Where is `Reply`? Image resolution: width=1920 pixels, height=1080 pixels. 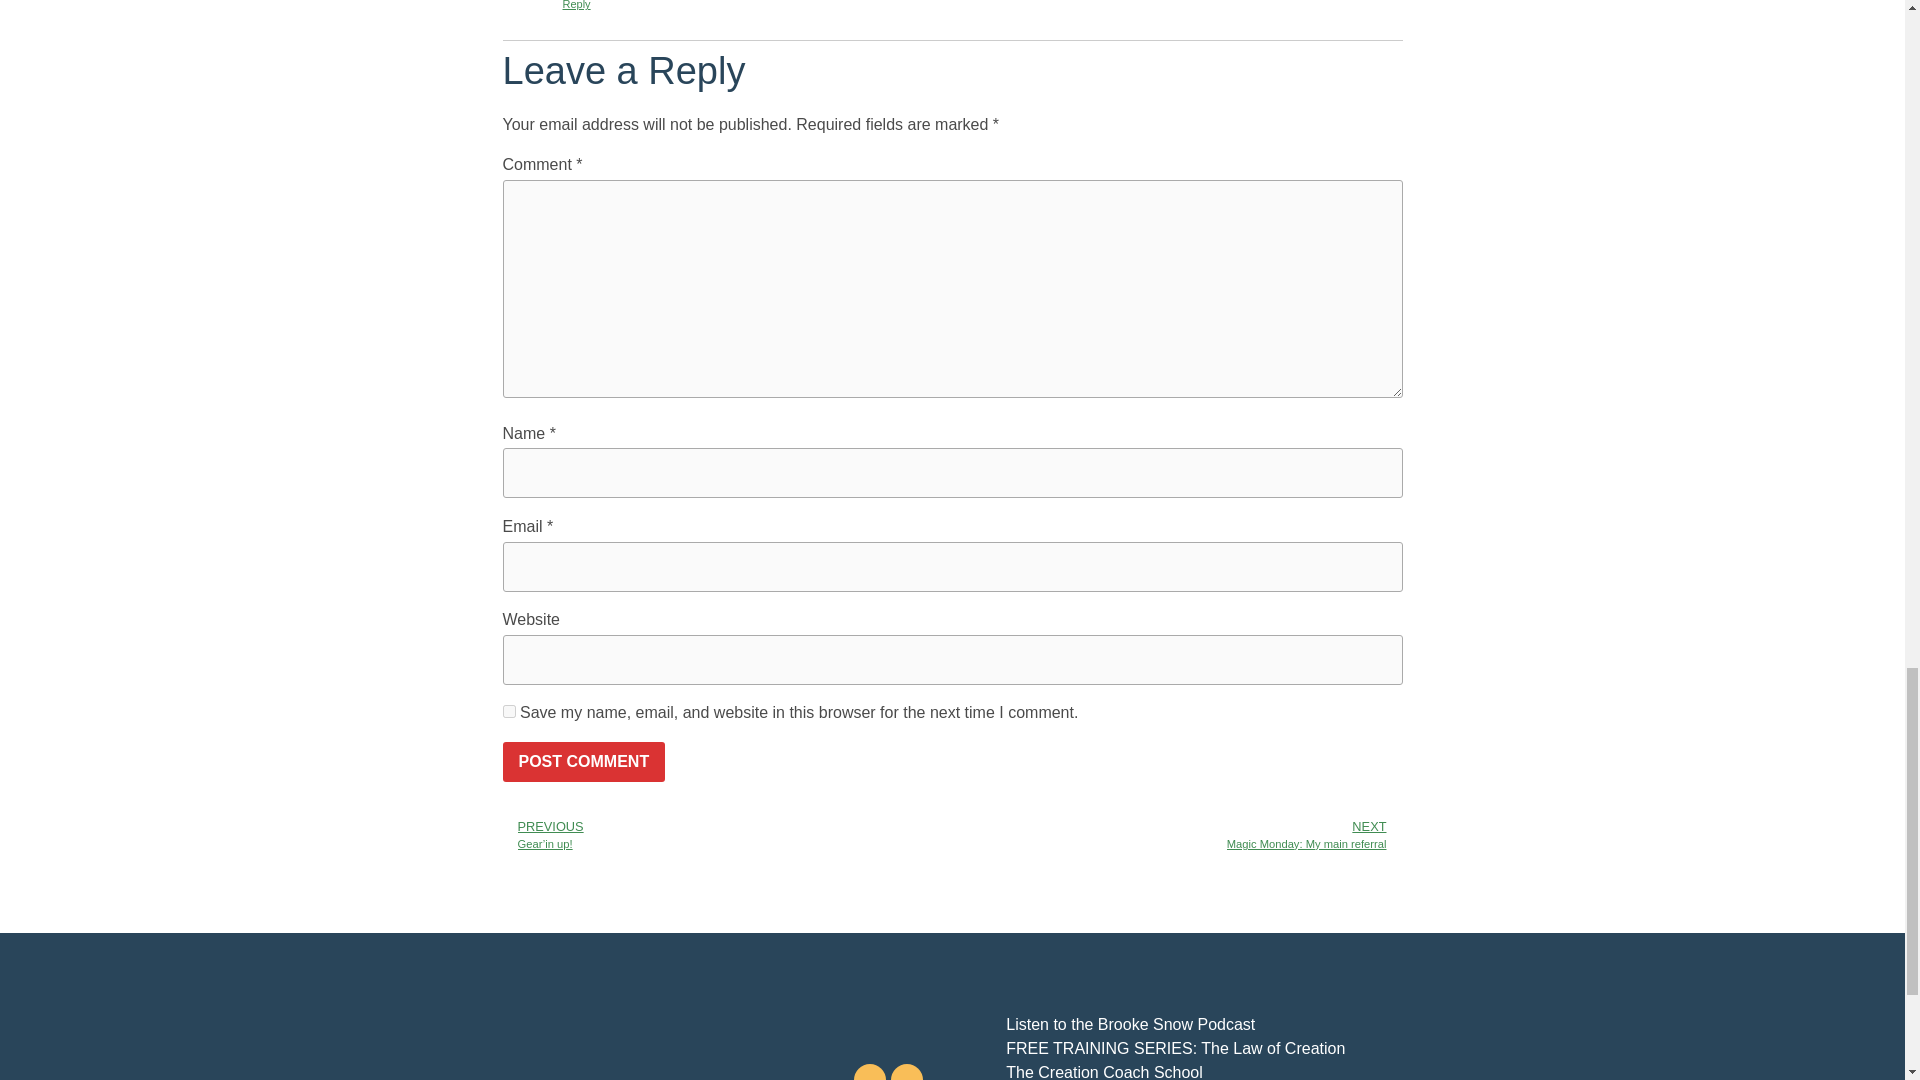 Reply is located at coordinates (576, 4).